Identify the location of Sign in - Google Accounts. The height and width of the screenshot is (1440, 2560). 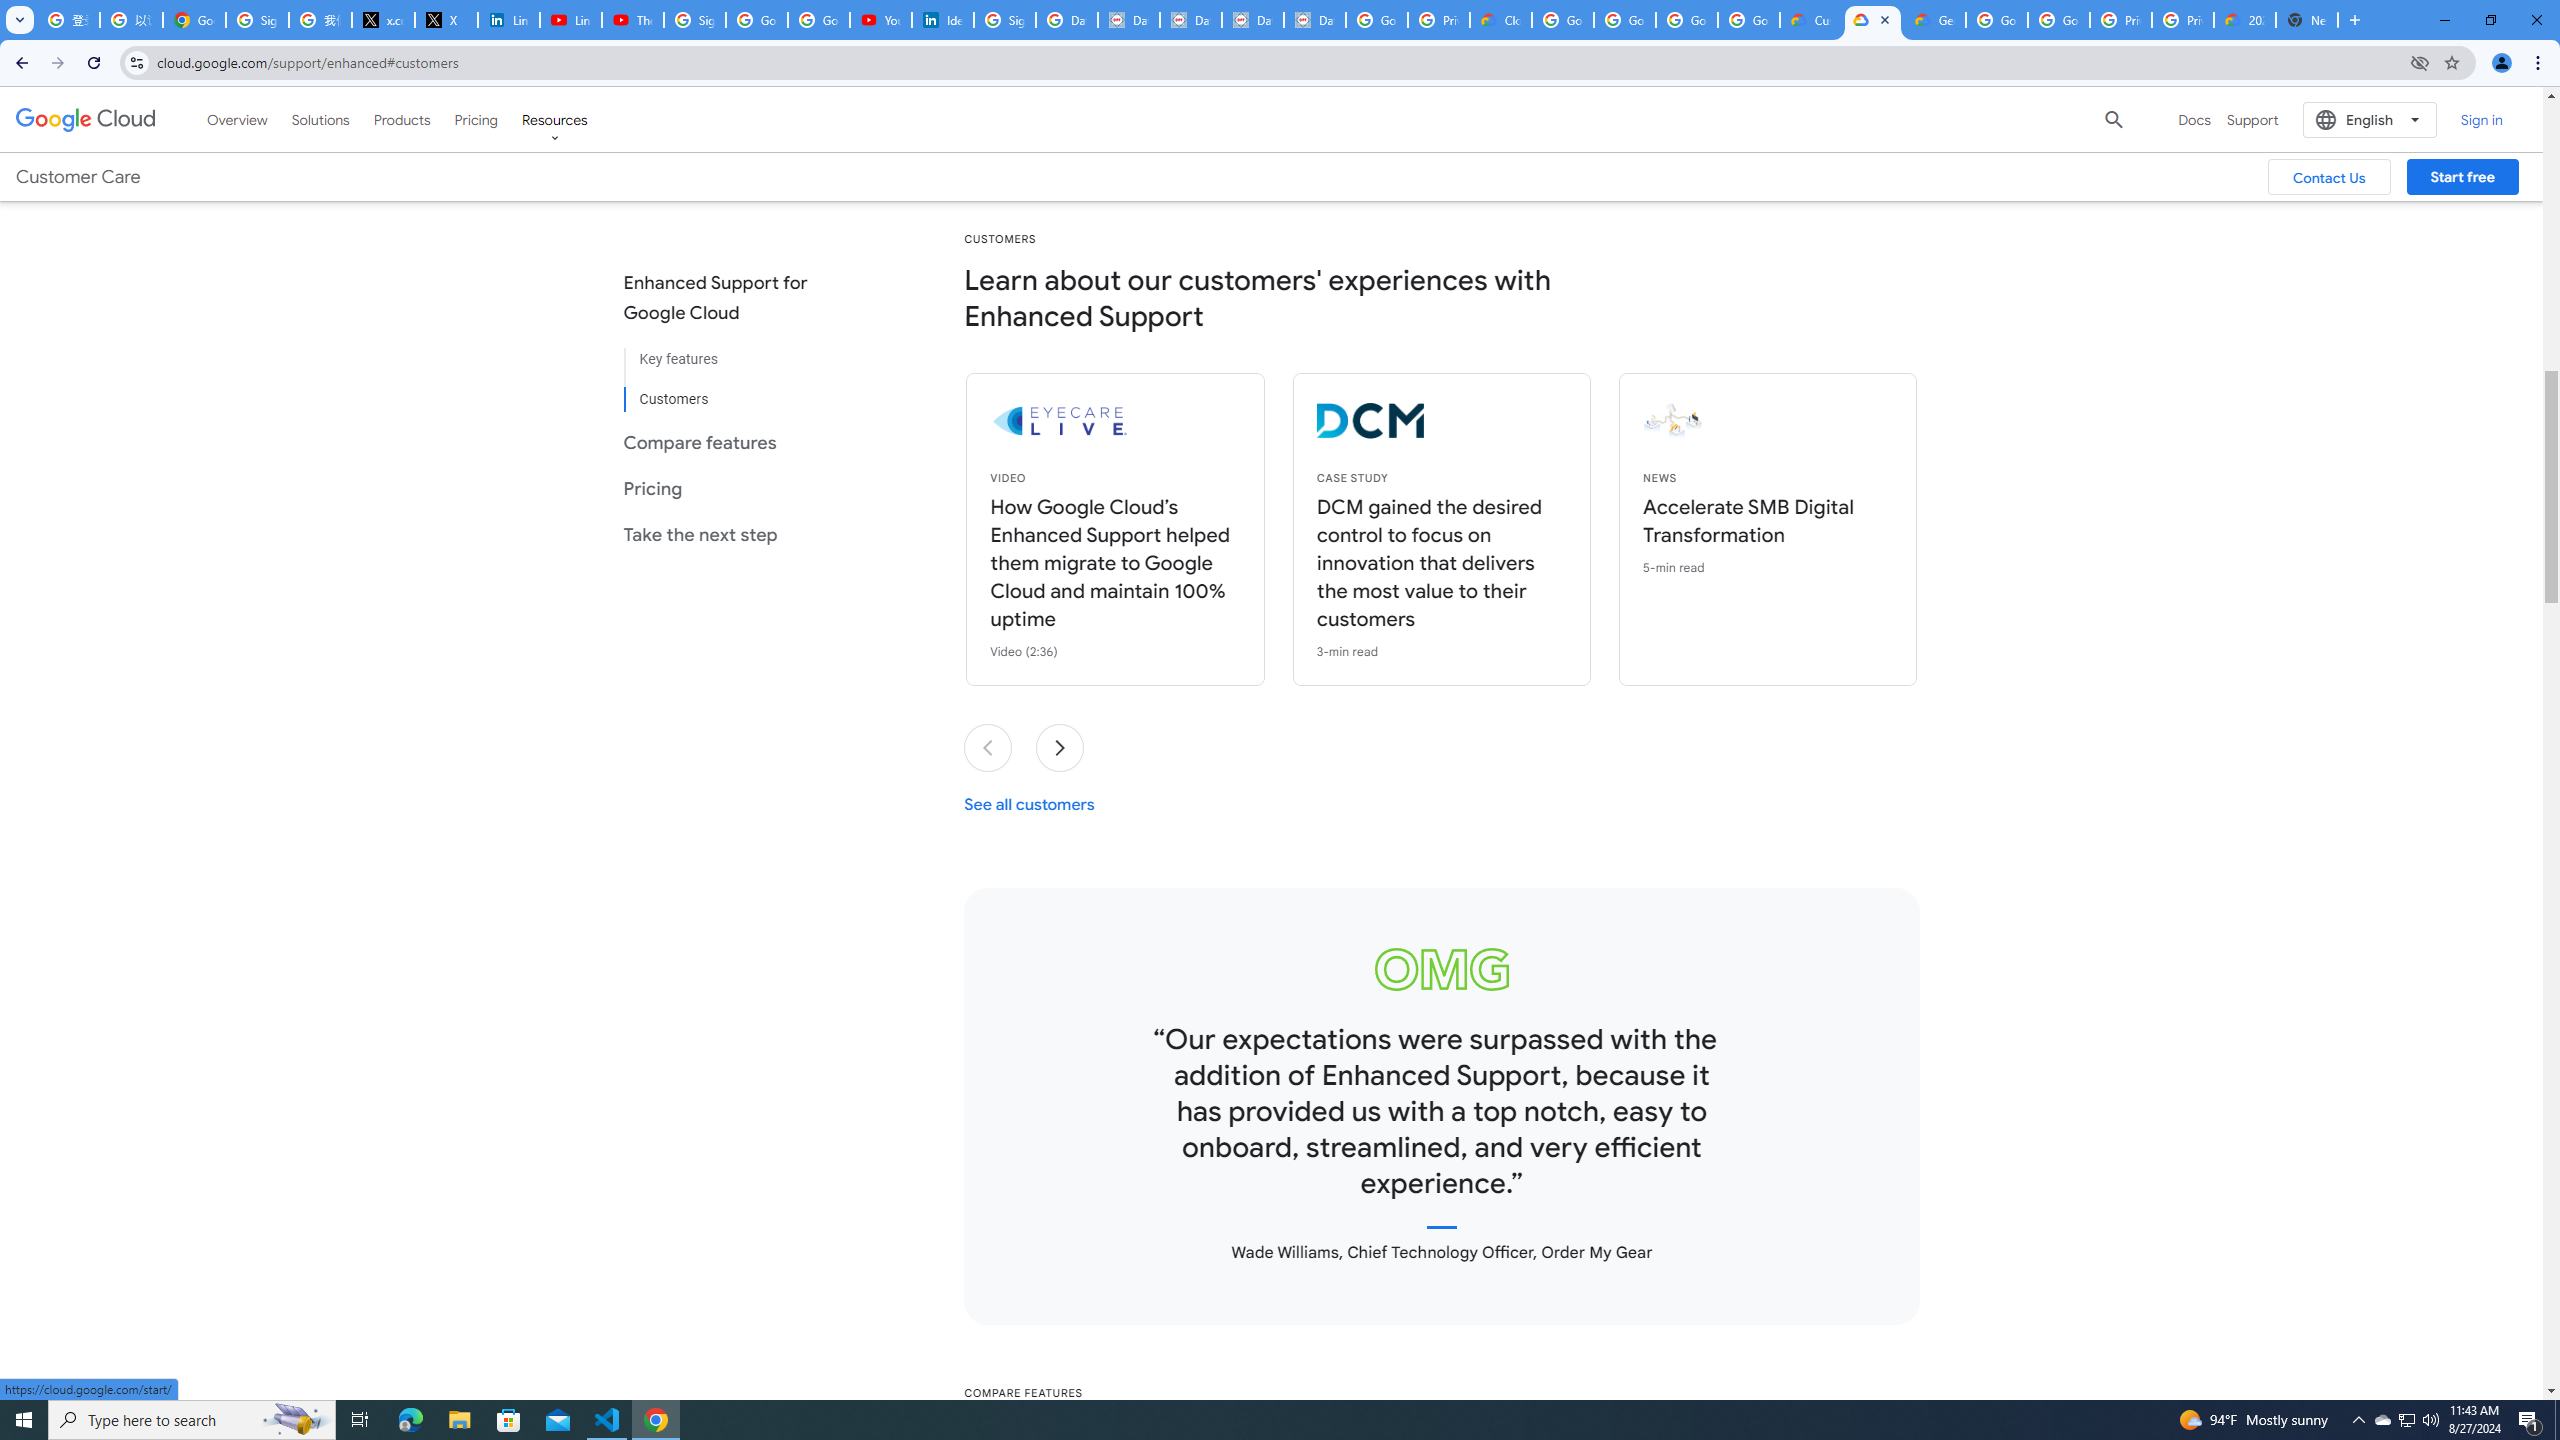
(1004, 20).